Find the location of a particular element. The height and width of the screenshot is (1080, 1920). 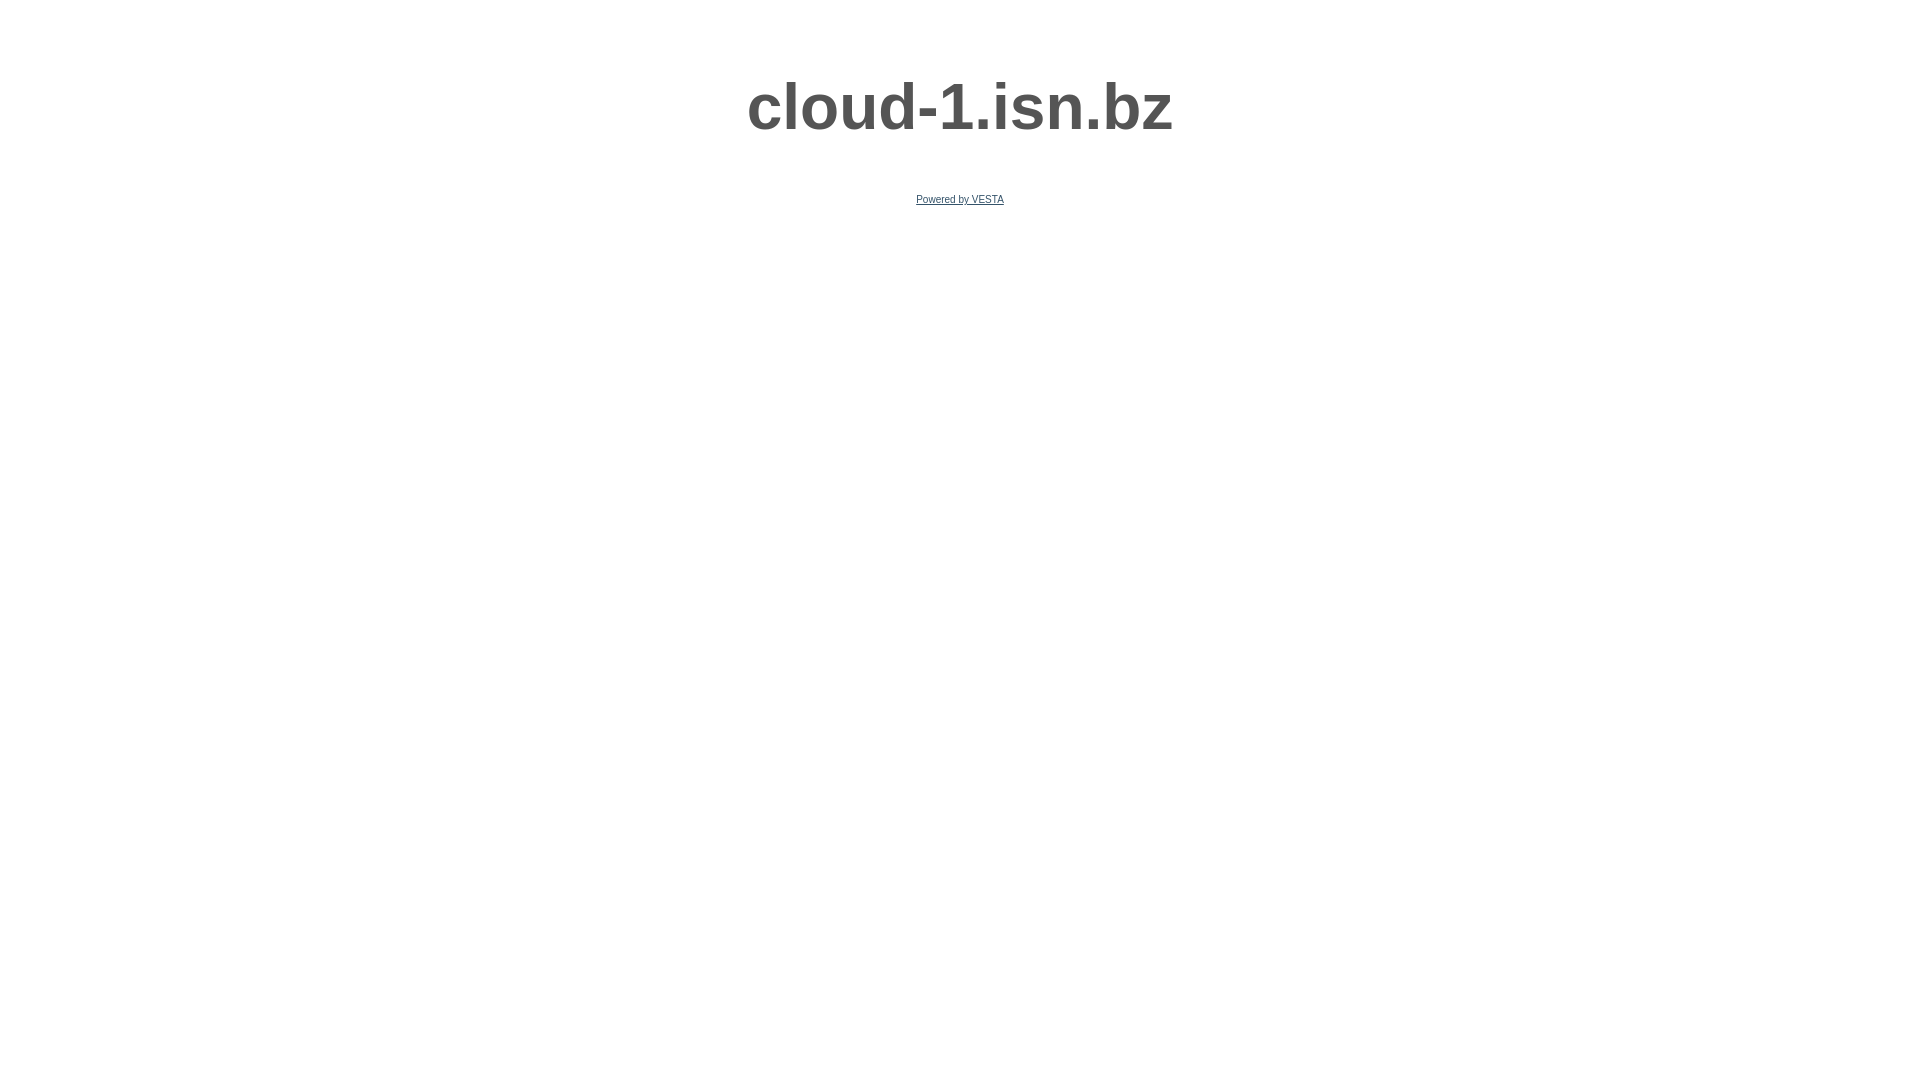

Powered by VESTA is located at coordinates (960, 200).